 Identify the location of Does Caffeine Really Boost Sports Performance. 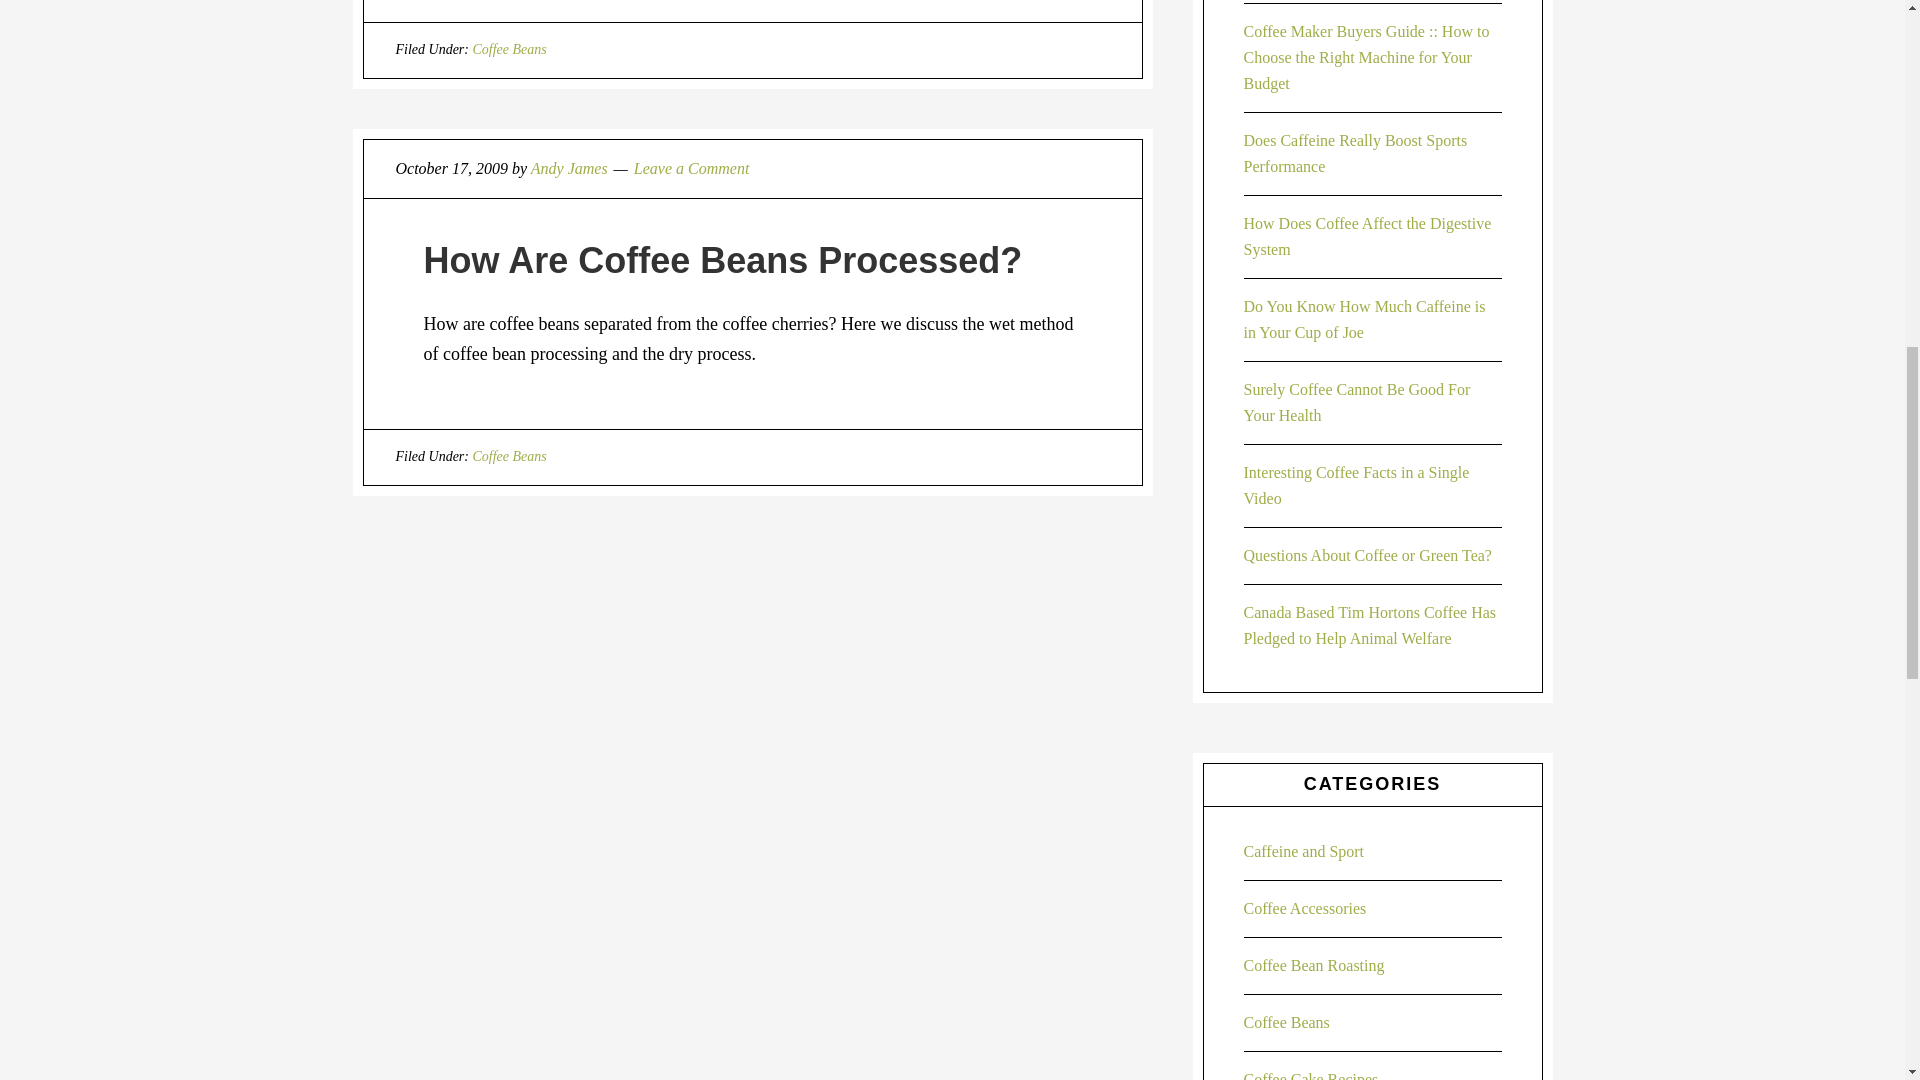
(1356, 152).